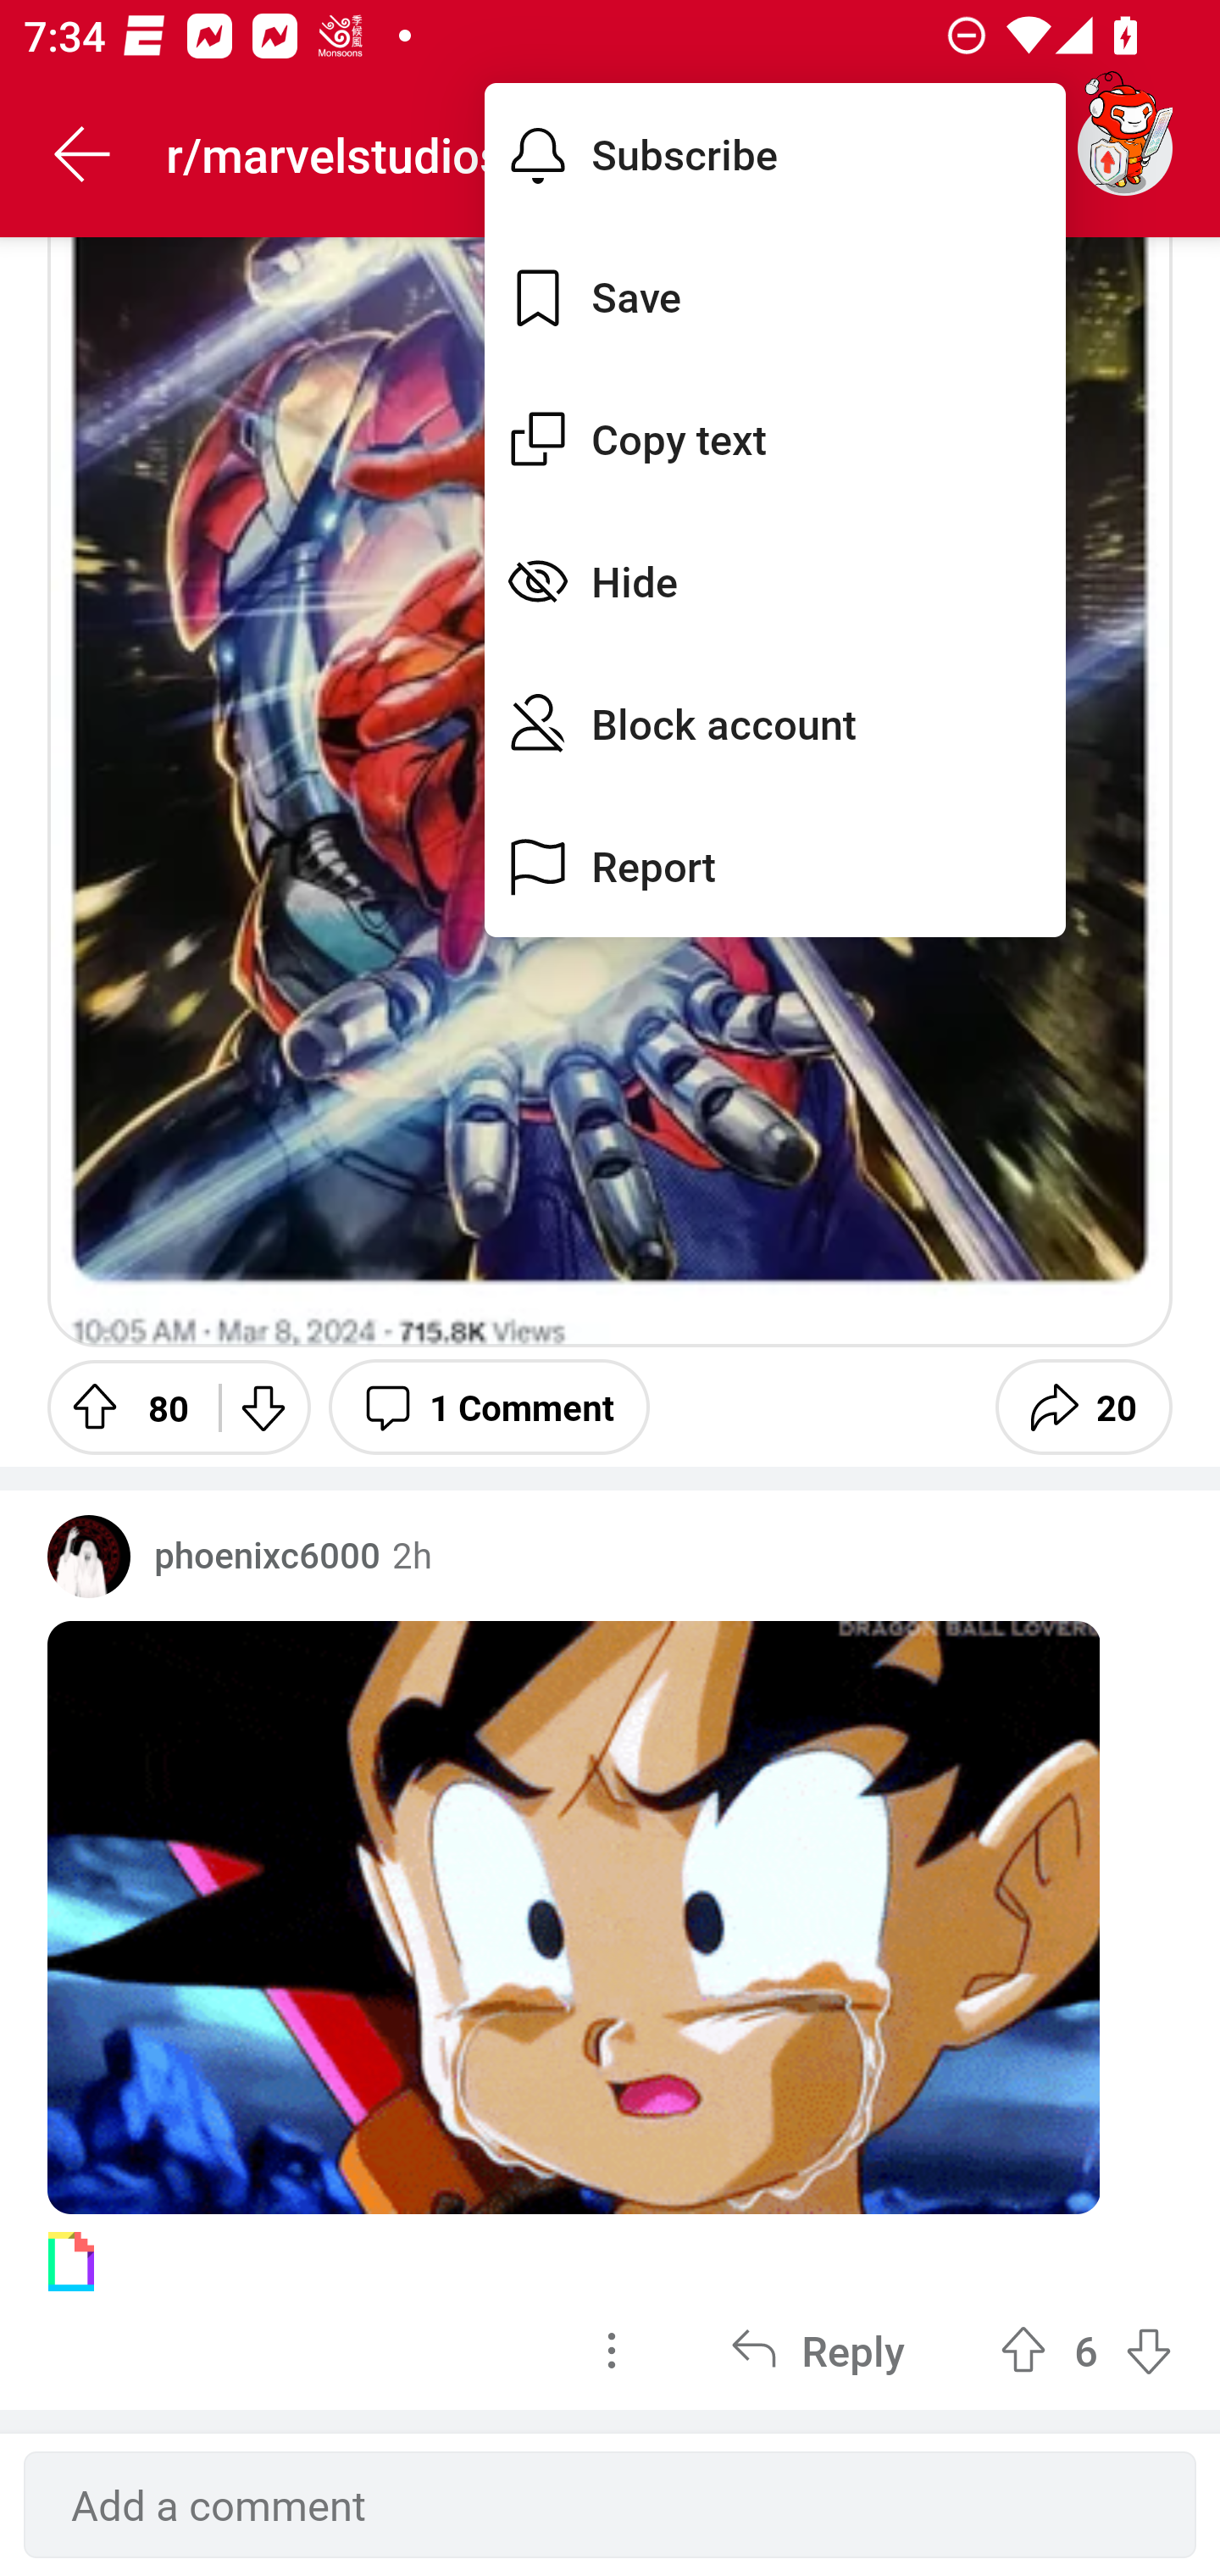 The image size is (1220, 2576). I want to click on Hide, so click(774, 580).